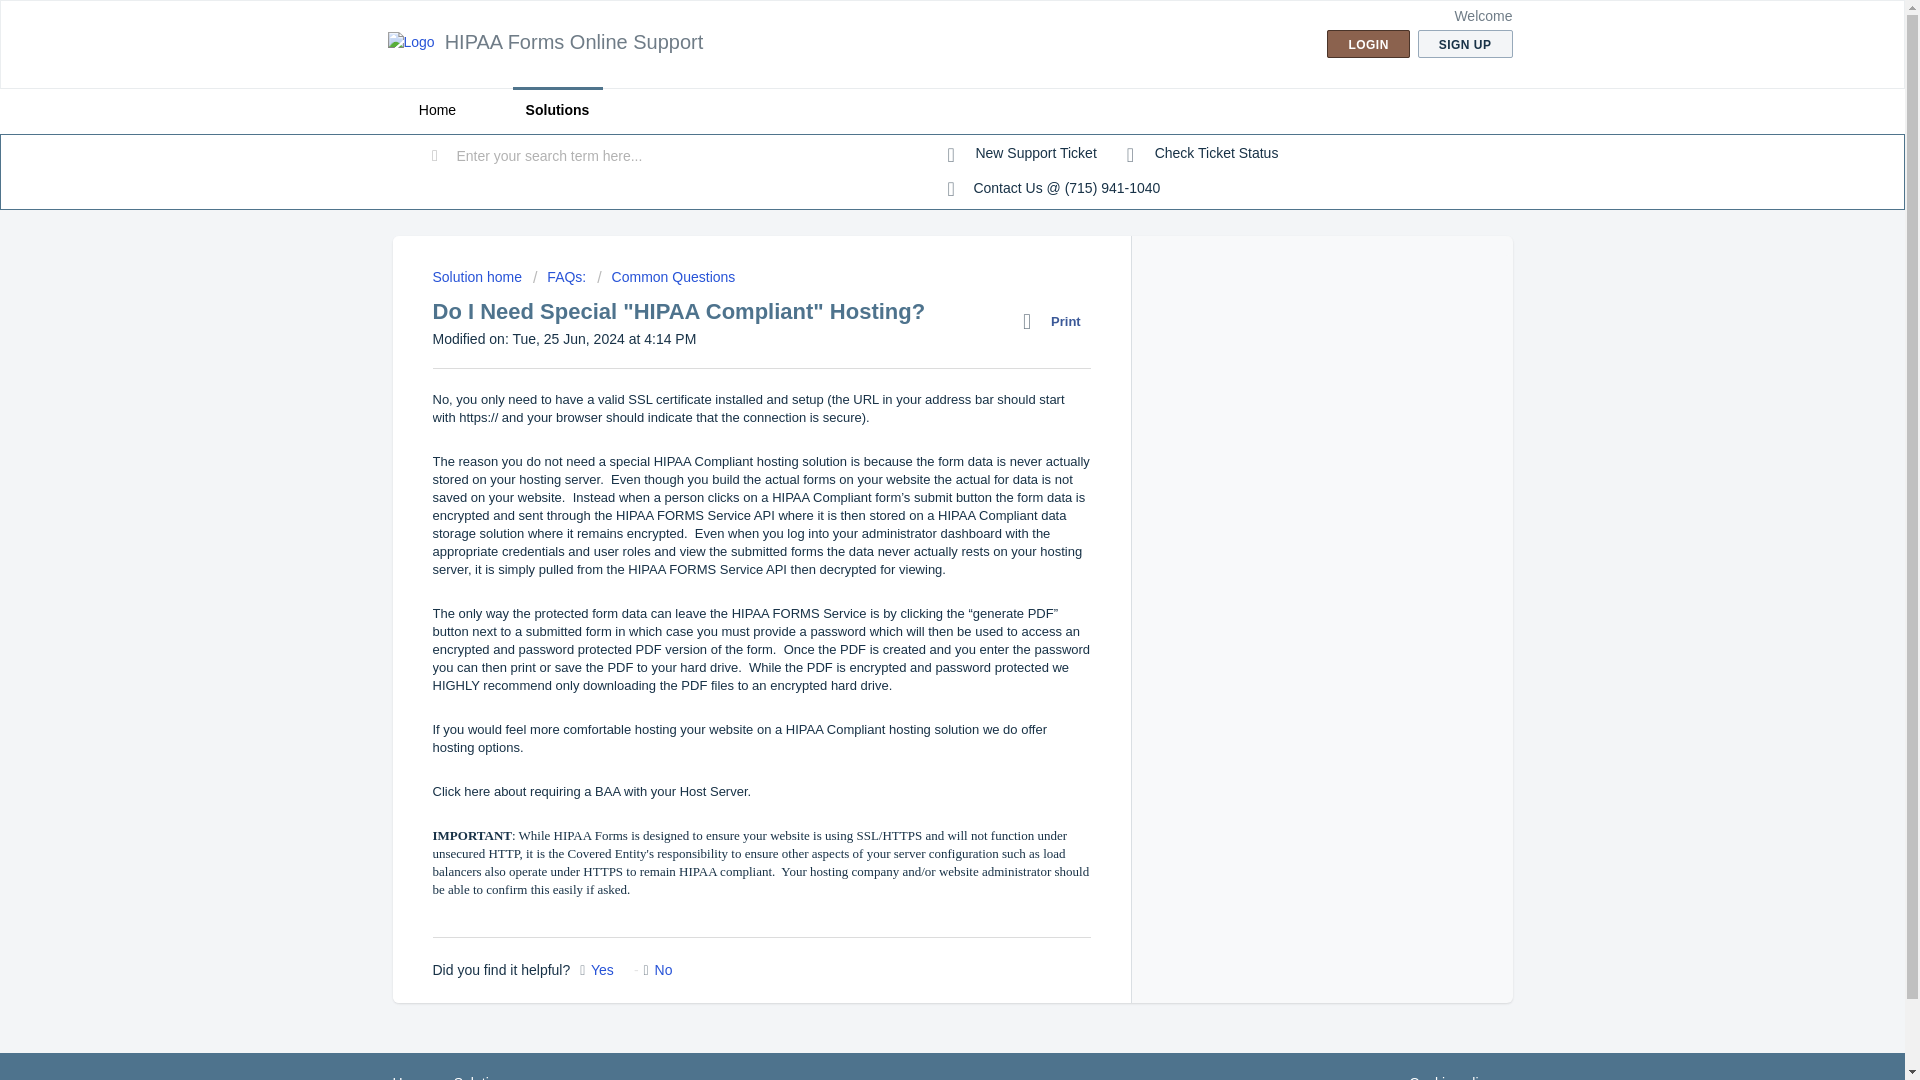 The width and height of the screenshot is (1920, 1080). Describe the element at coordinates (559, 276) in the screenshot. I see `FAQs:` at that location.